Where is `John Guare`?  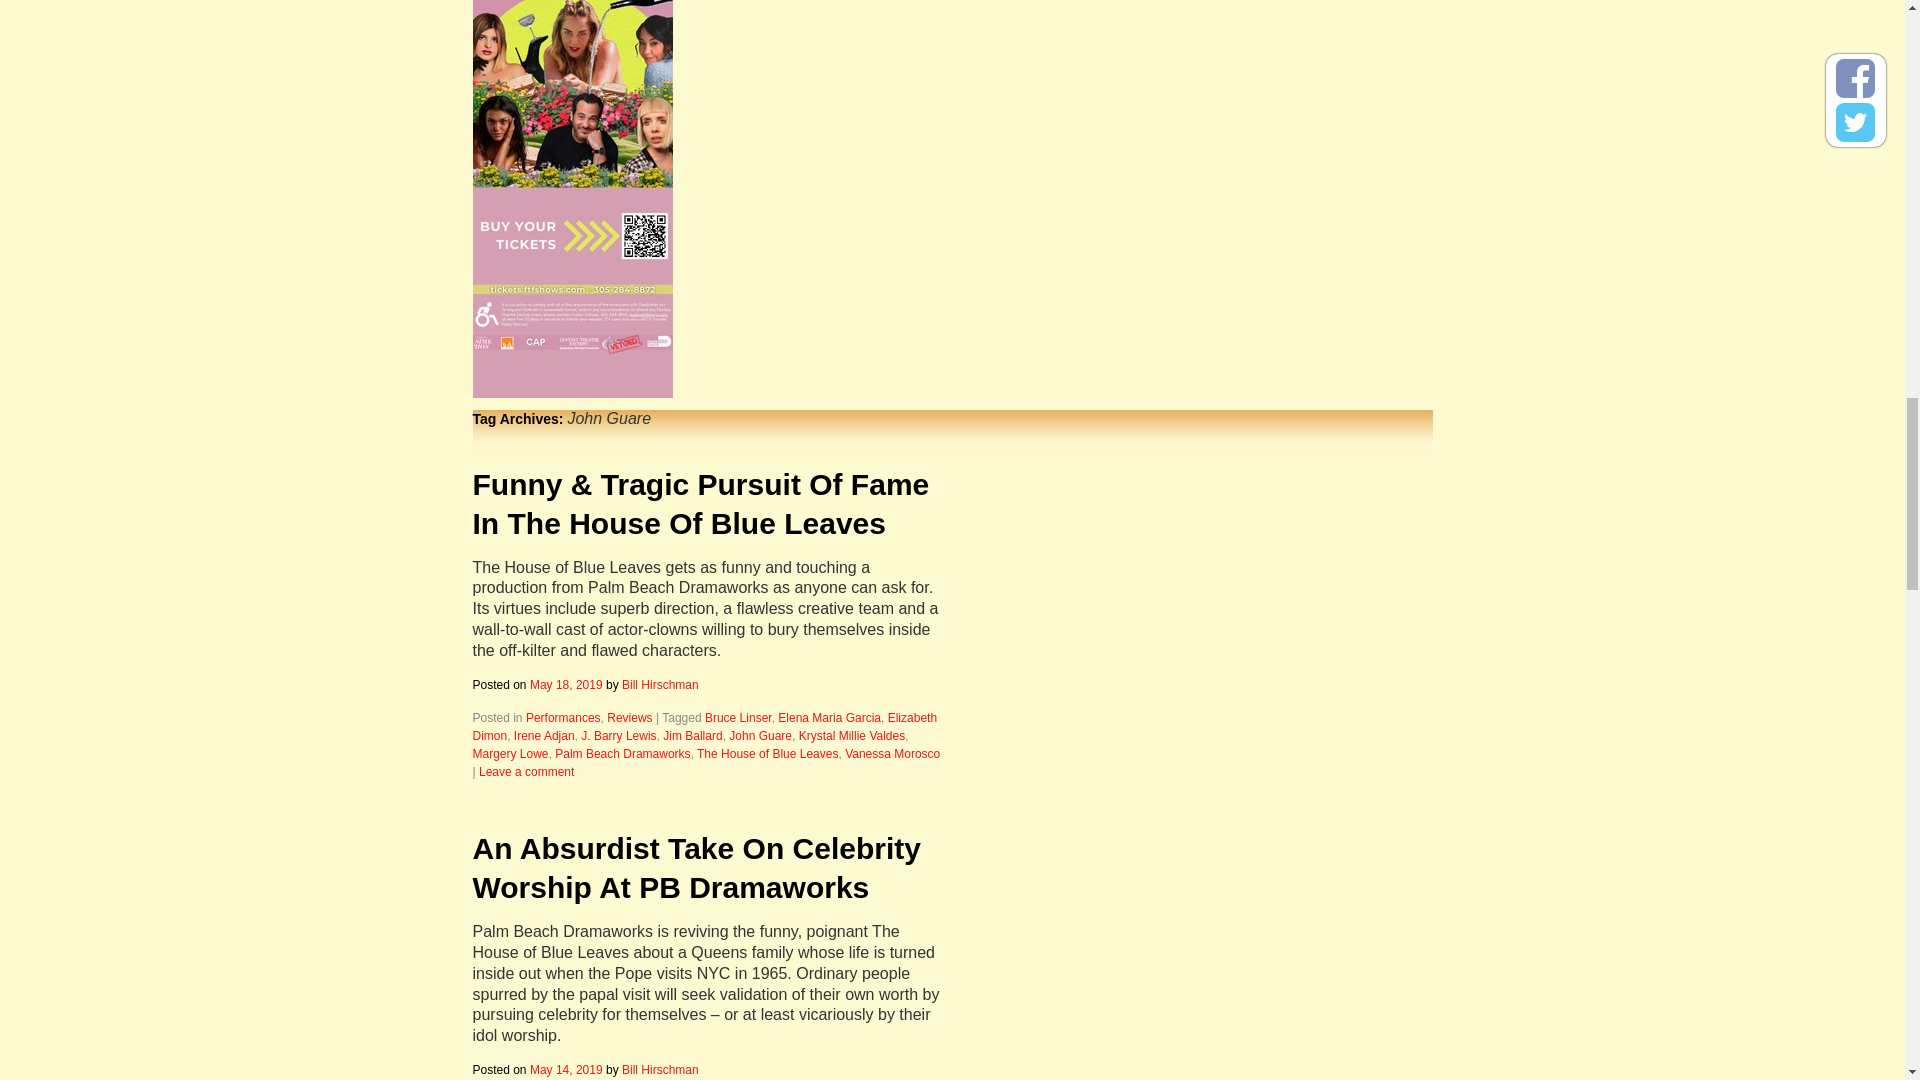
John Guare is located at coordinates (760, 736).